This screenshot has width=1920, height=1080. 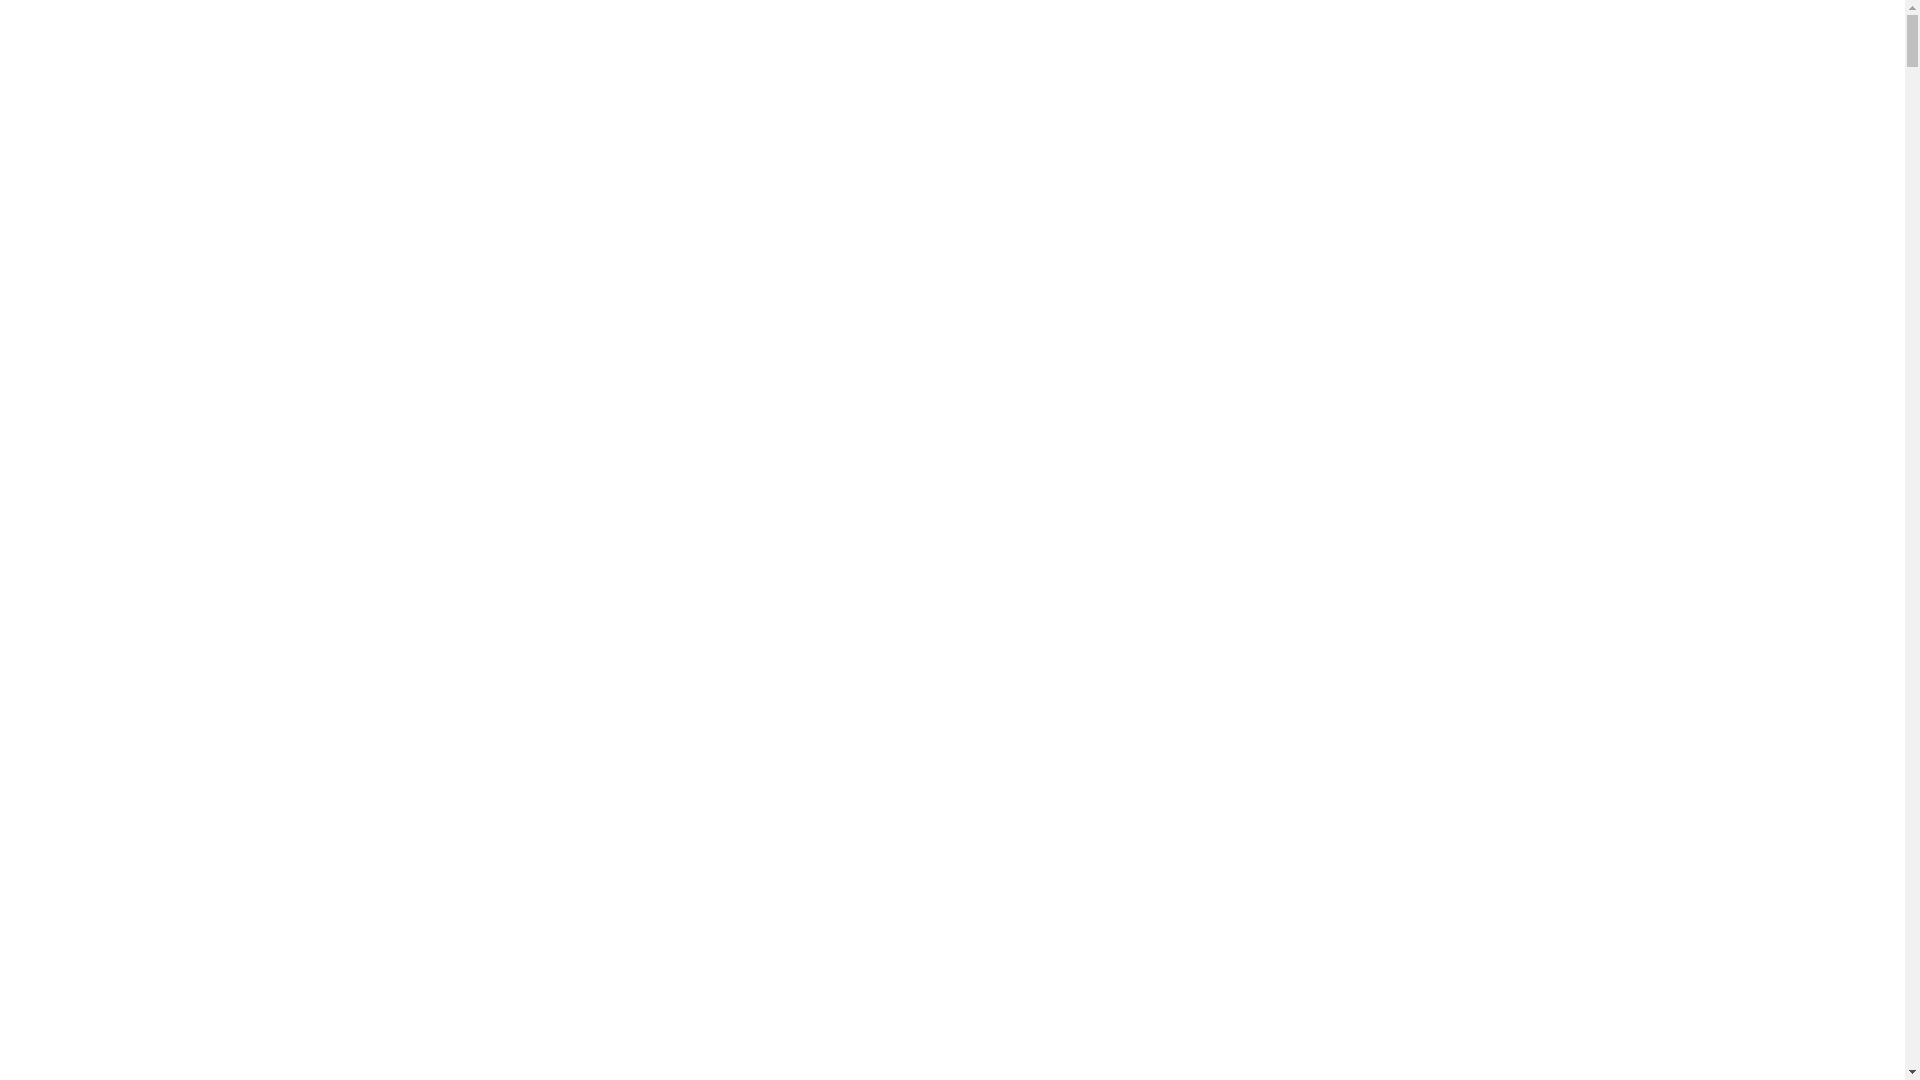 I want to click on Join Today!, so click(x=46, y=466).